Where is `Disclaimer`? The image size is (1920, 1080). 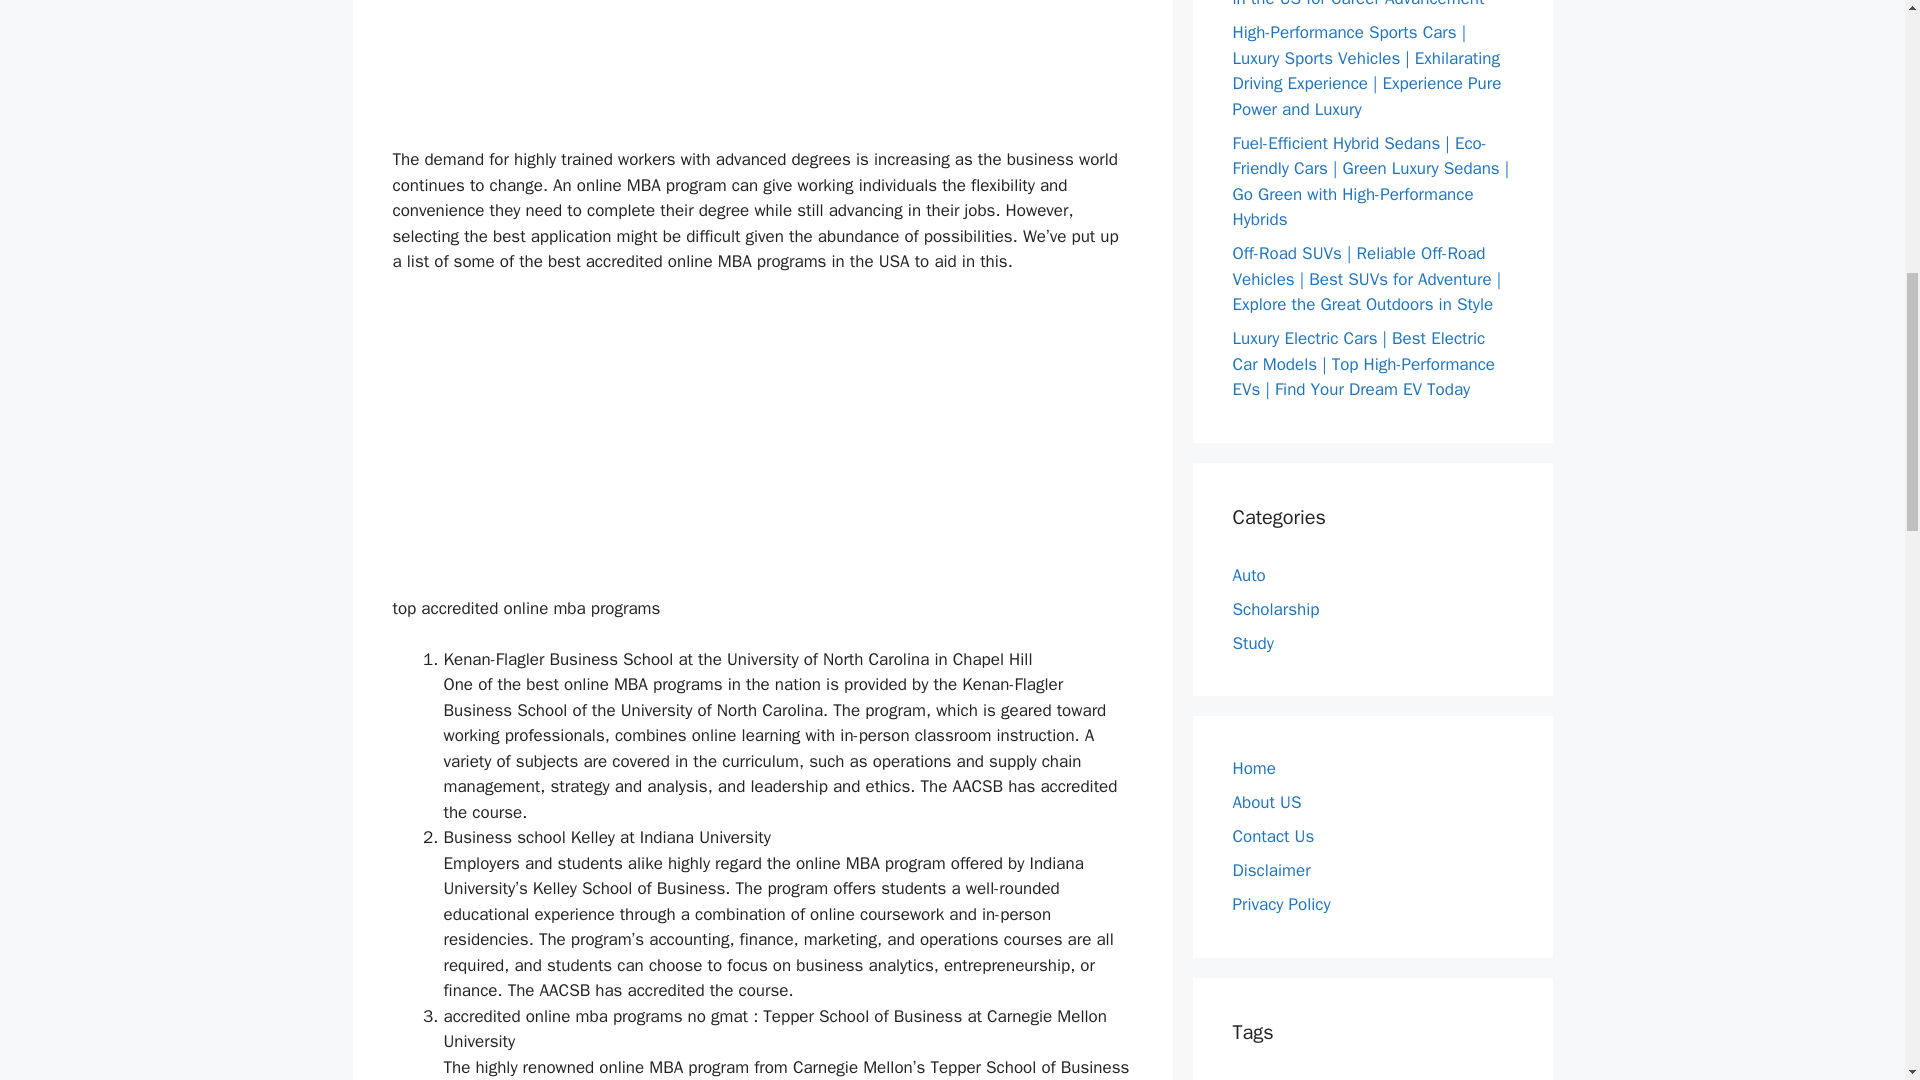
Disclaimer is located at coordinates (1270, 870).